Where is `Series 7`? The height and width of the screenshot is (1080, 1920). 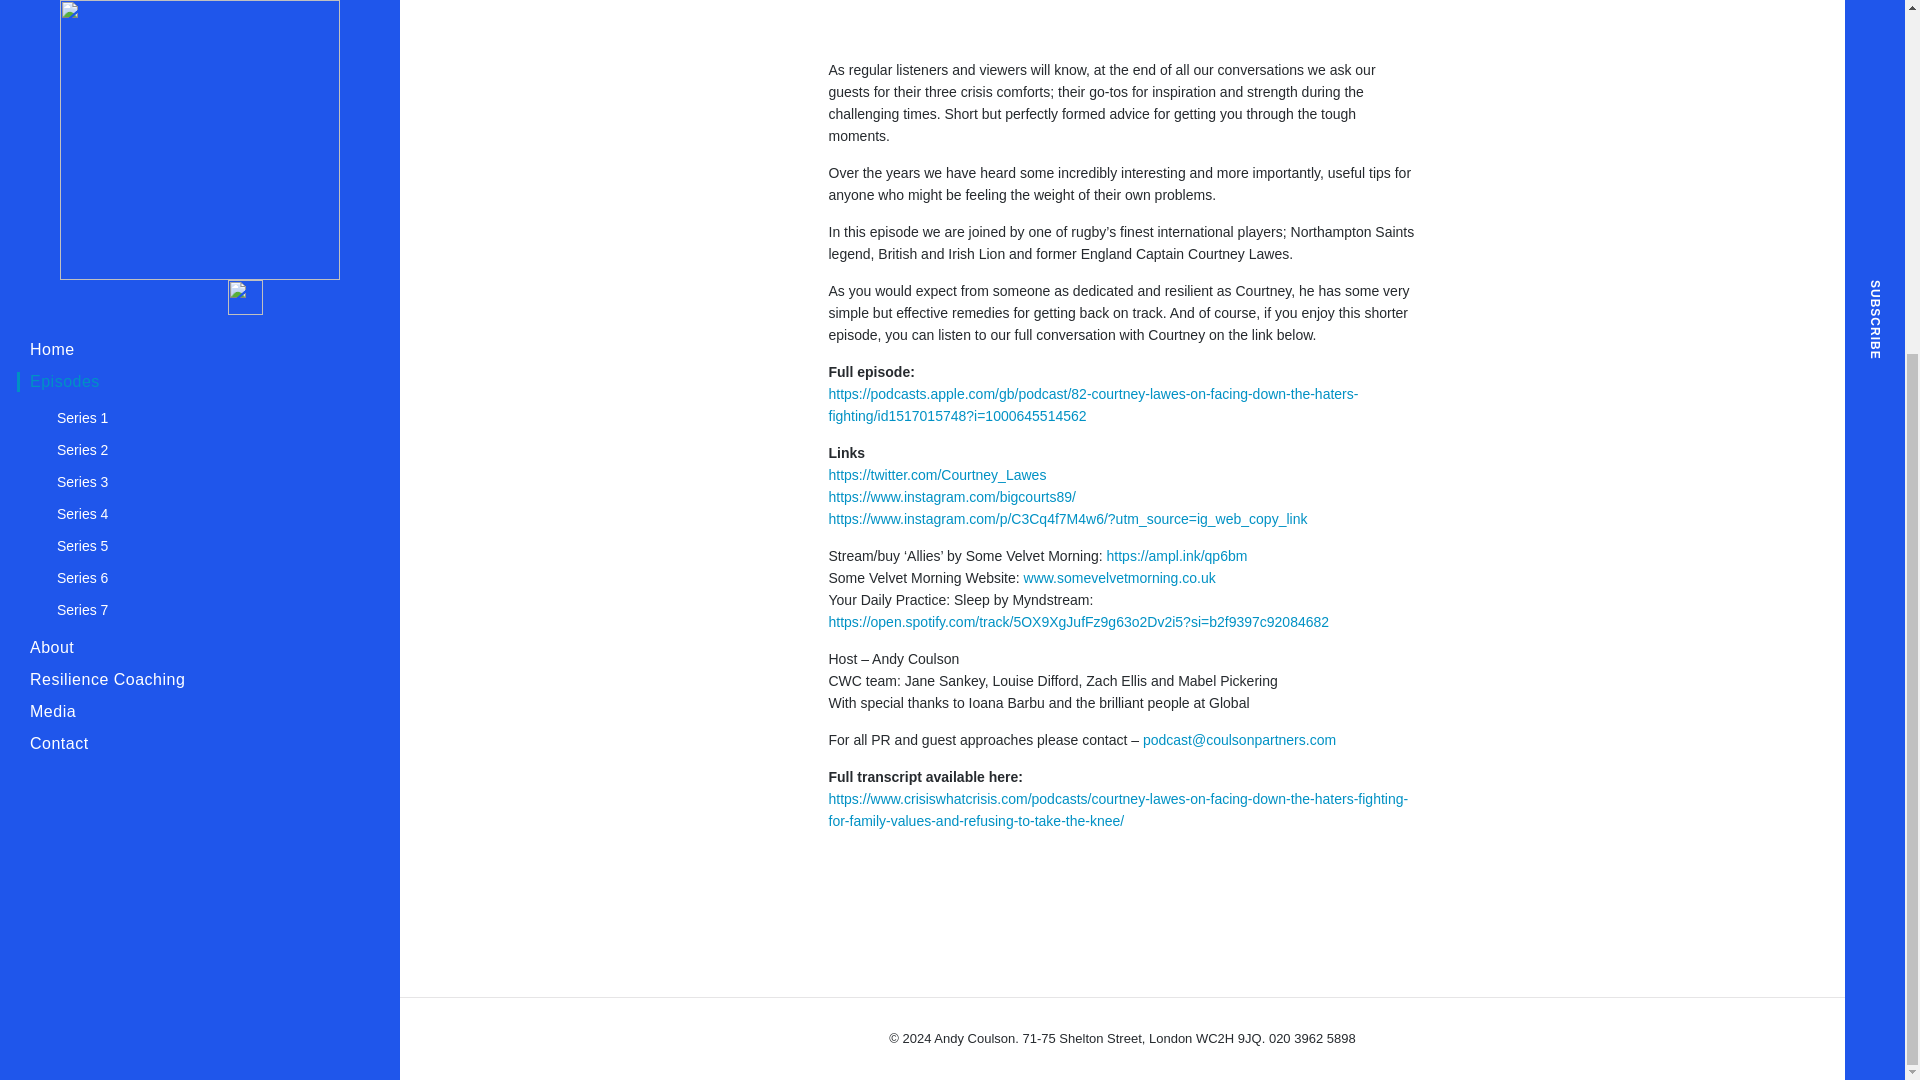 Series 7 is located at coordinates (197, 96).